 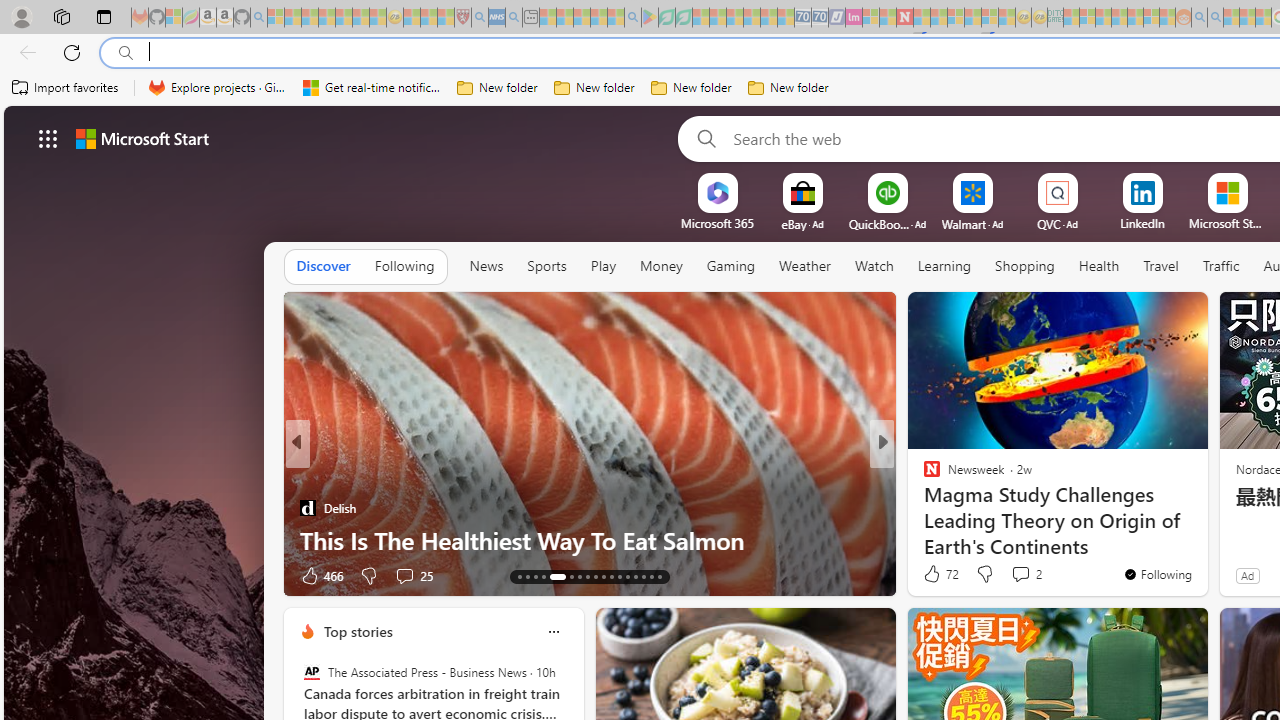 What do you see at coordinates (874, 267) in the screenshot?
I see `Watch` at bounding box center [874, 267].